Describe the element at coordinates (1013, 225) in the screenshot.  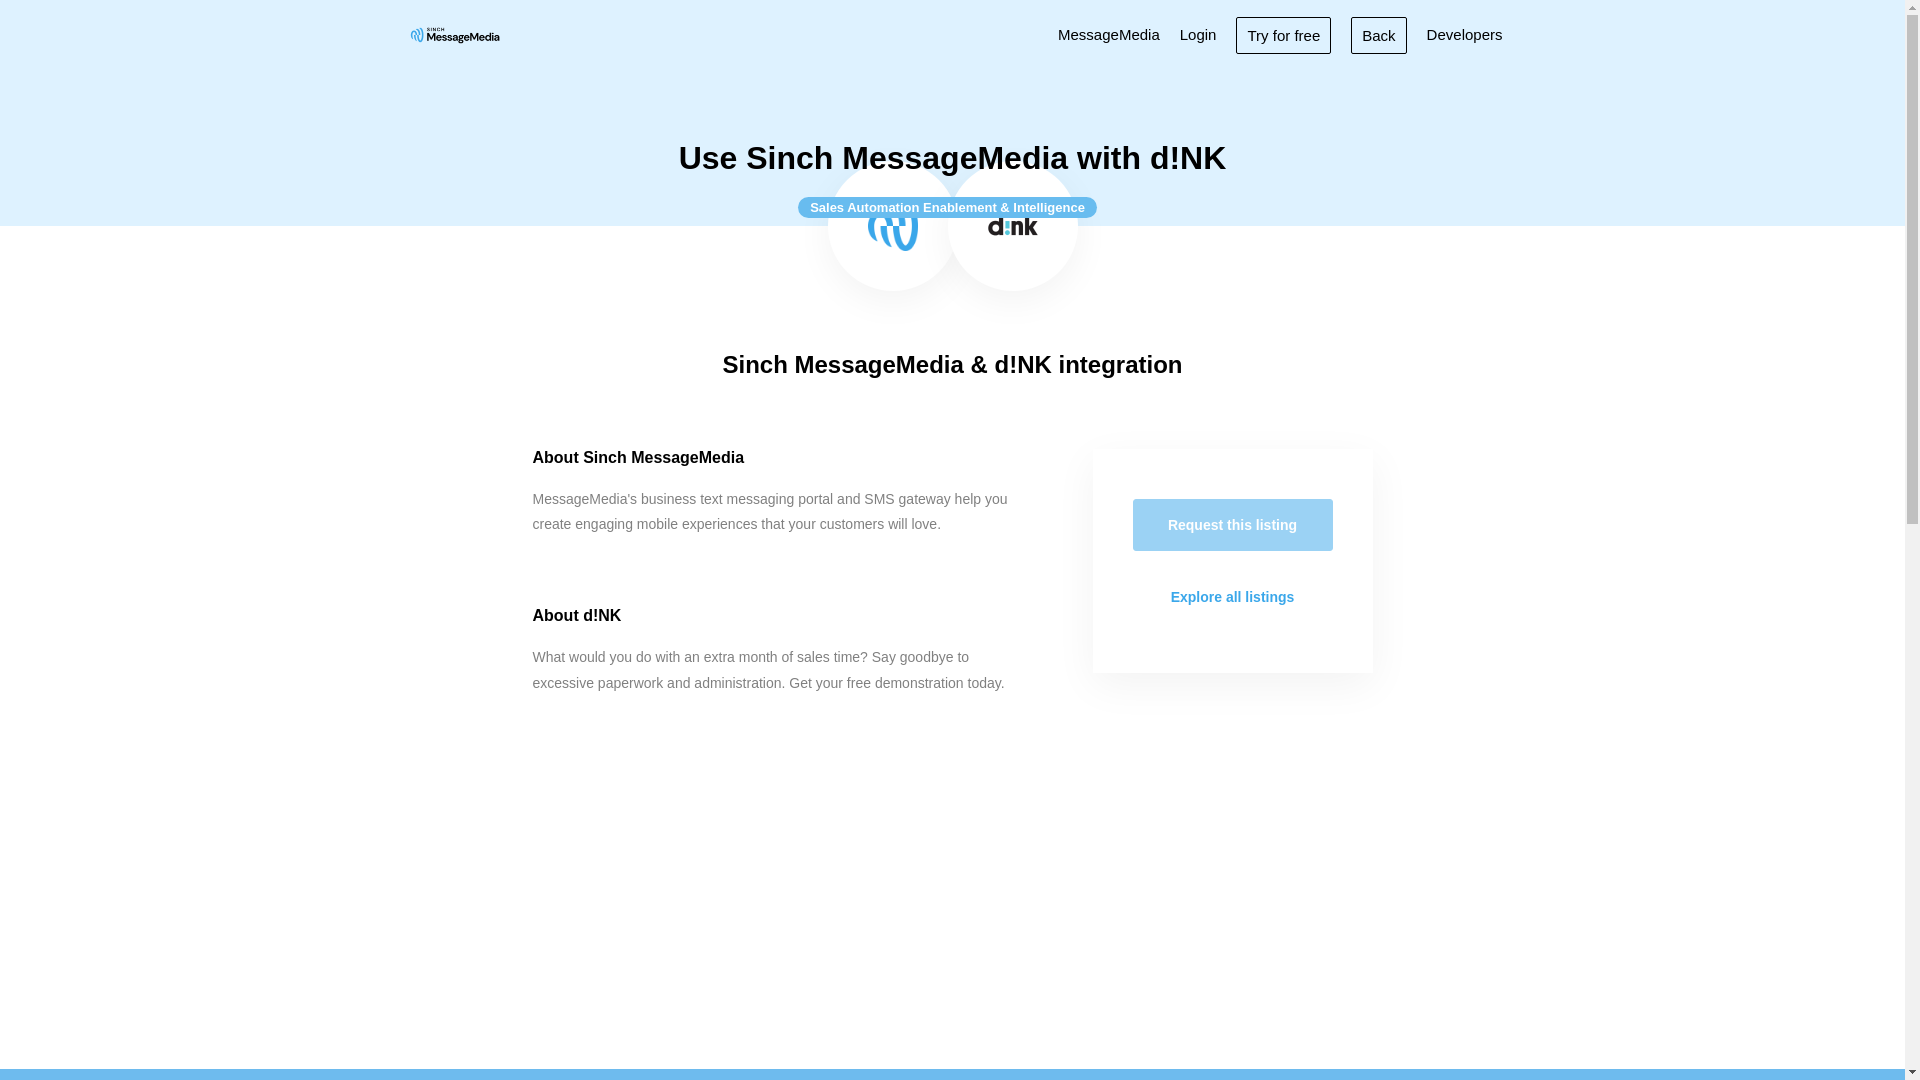
I see `d!NK` at that location.